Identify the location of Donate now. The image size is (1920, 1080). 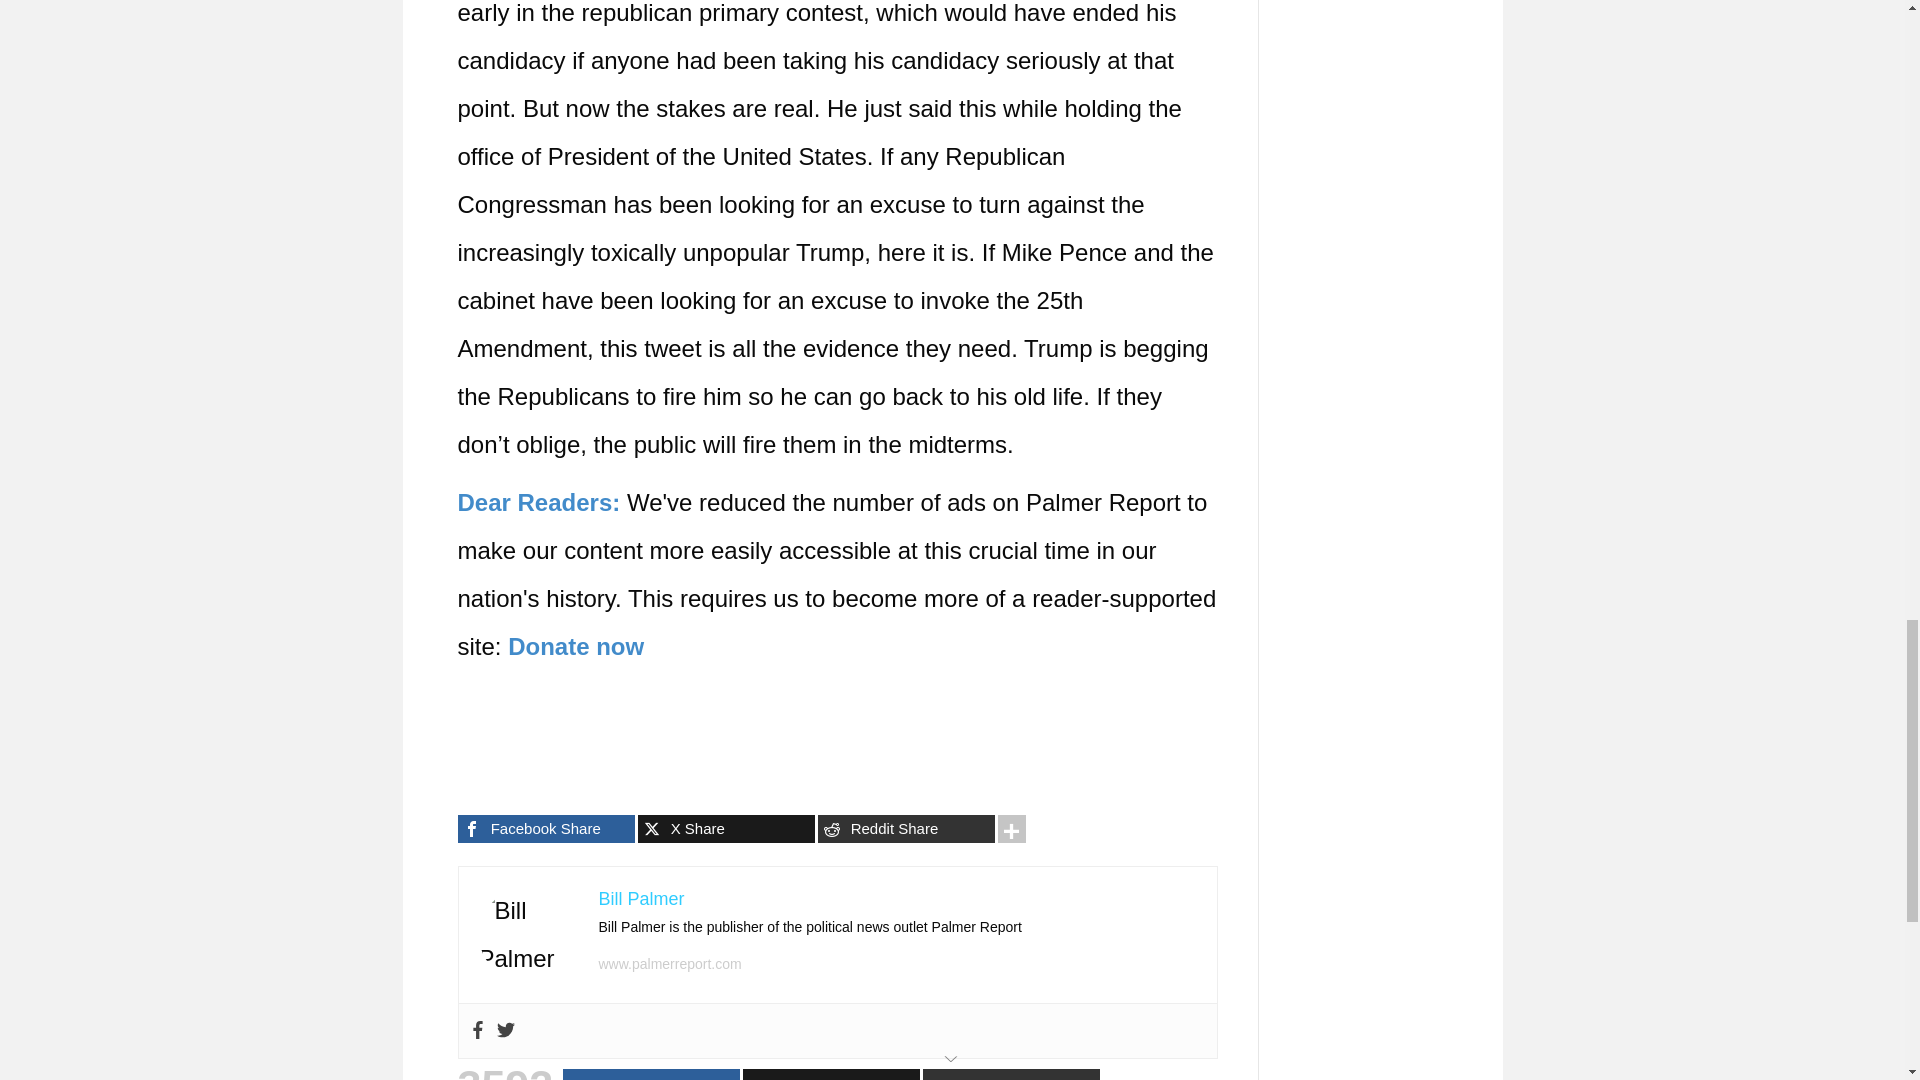
(576, 646).